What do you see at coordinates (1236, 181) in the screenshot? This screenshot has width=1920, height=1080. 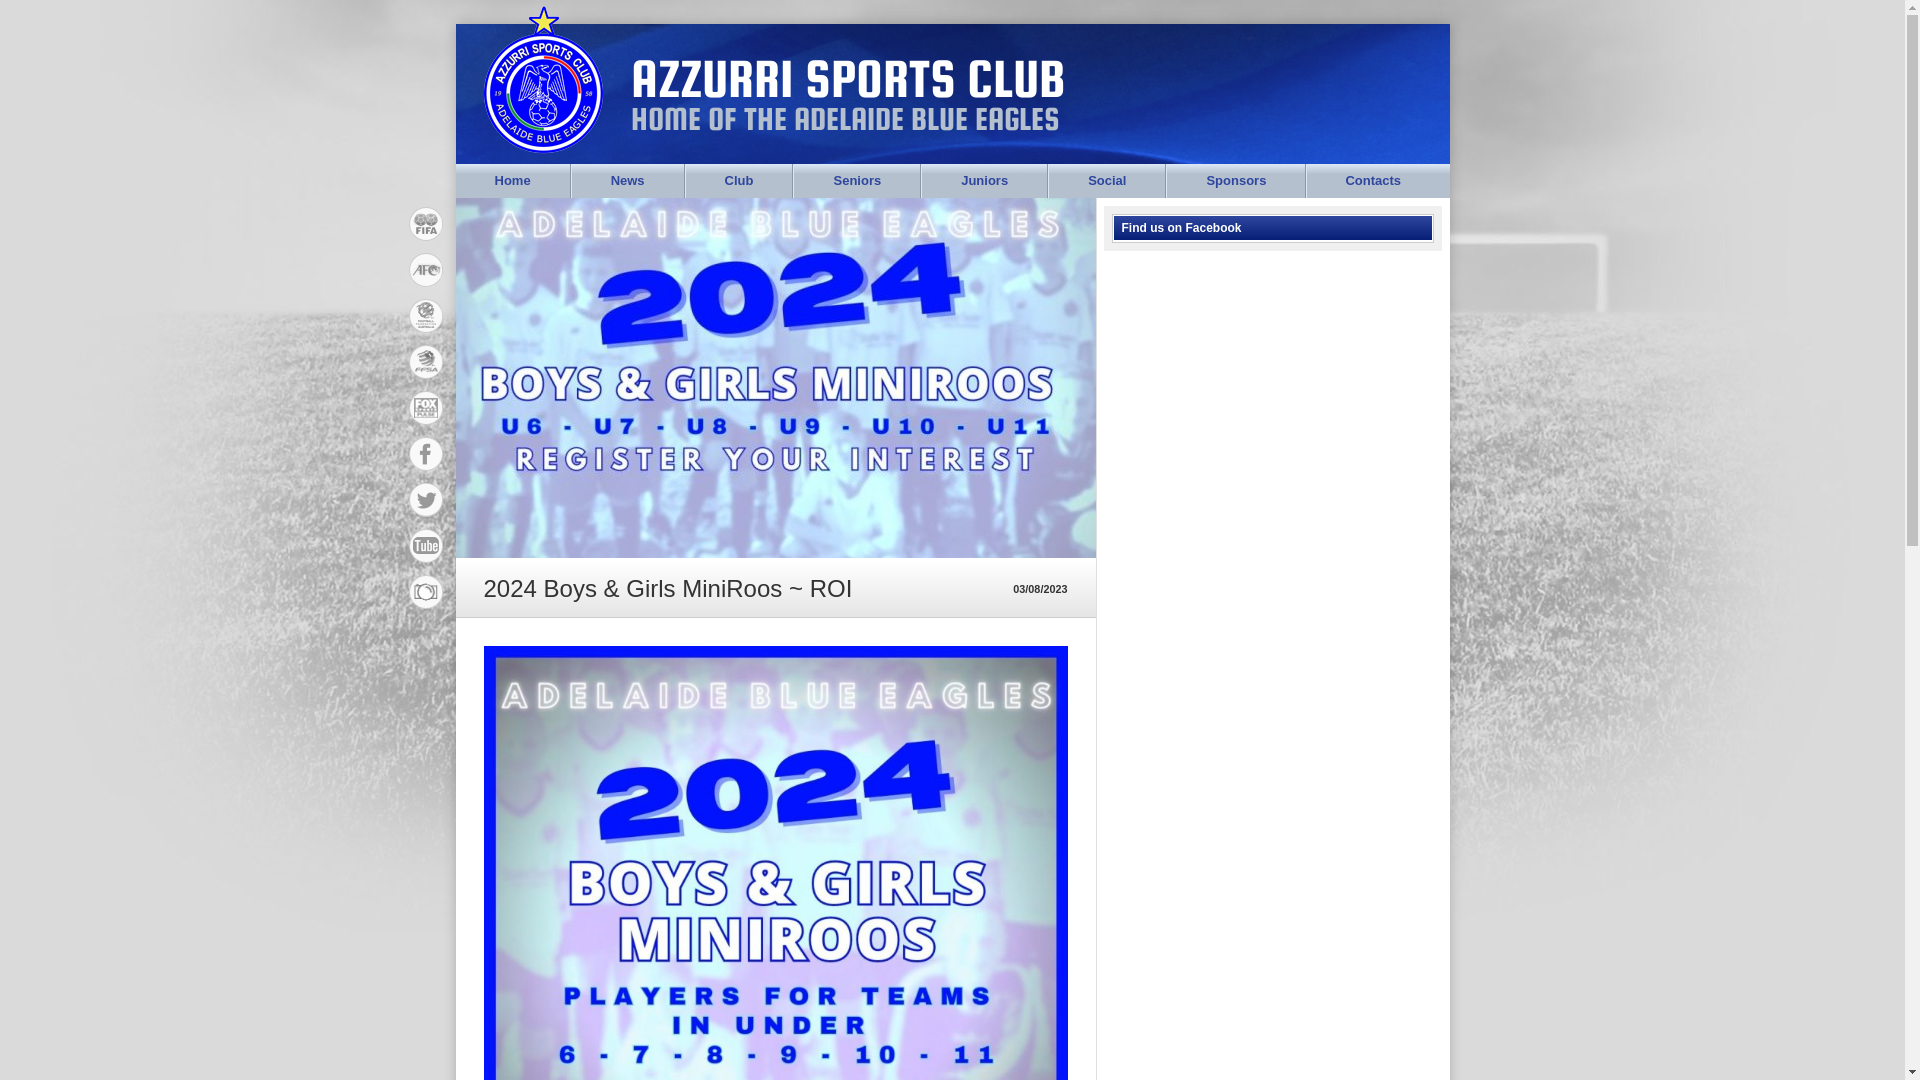 I see `Sponsors` at bounding box center [1236, 181].